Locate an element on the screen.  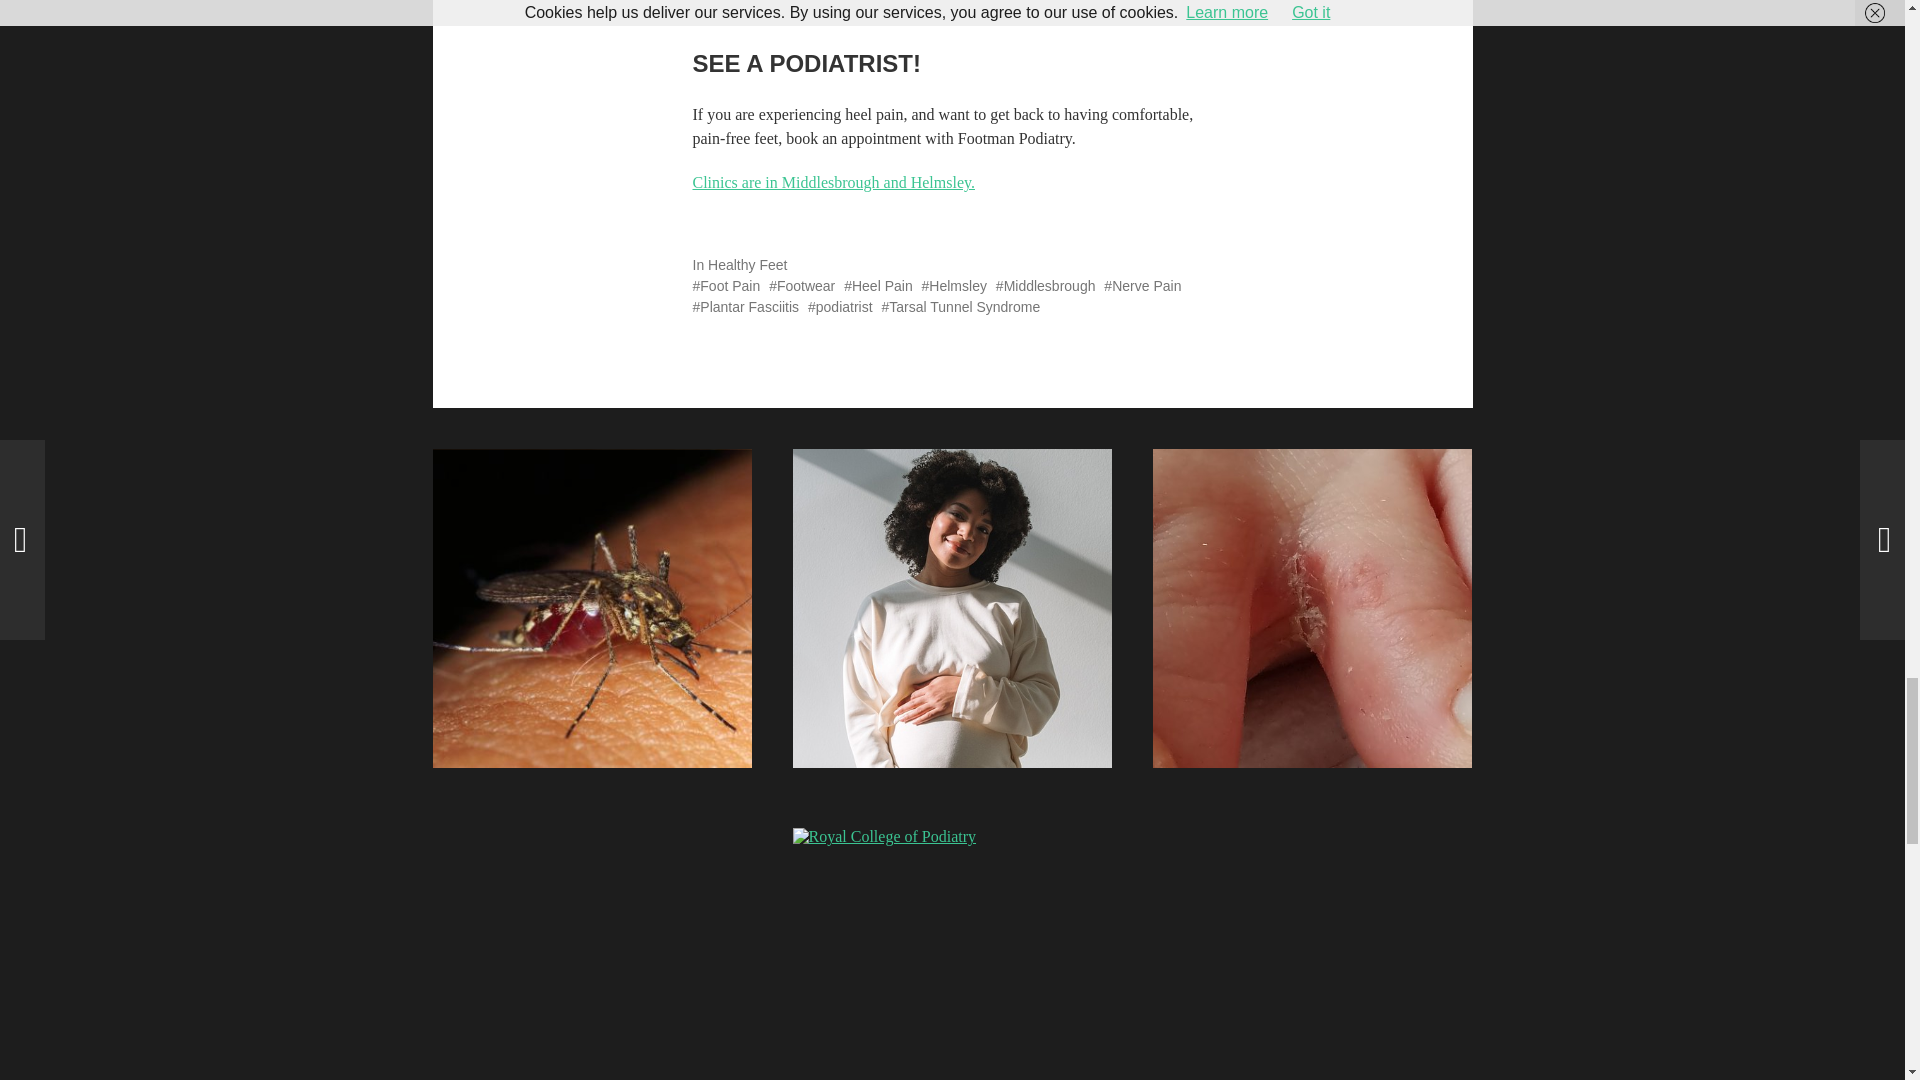
Clinics are in Middlesbrough and Helmsley. is located at coordinates (832, 182).